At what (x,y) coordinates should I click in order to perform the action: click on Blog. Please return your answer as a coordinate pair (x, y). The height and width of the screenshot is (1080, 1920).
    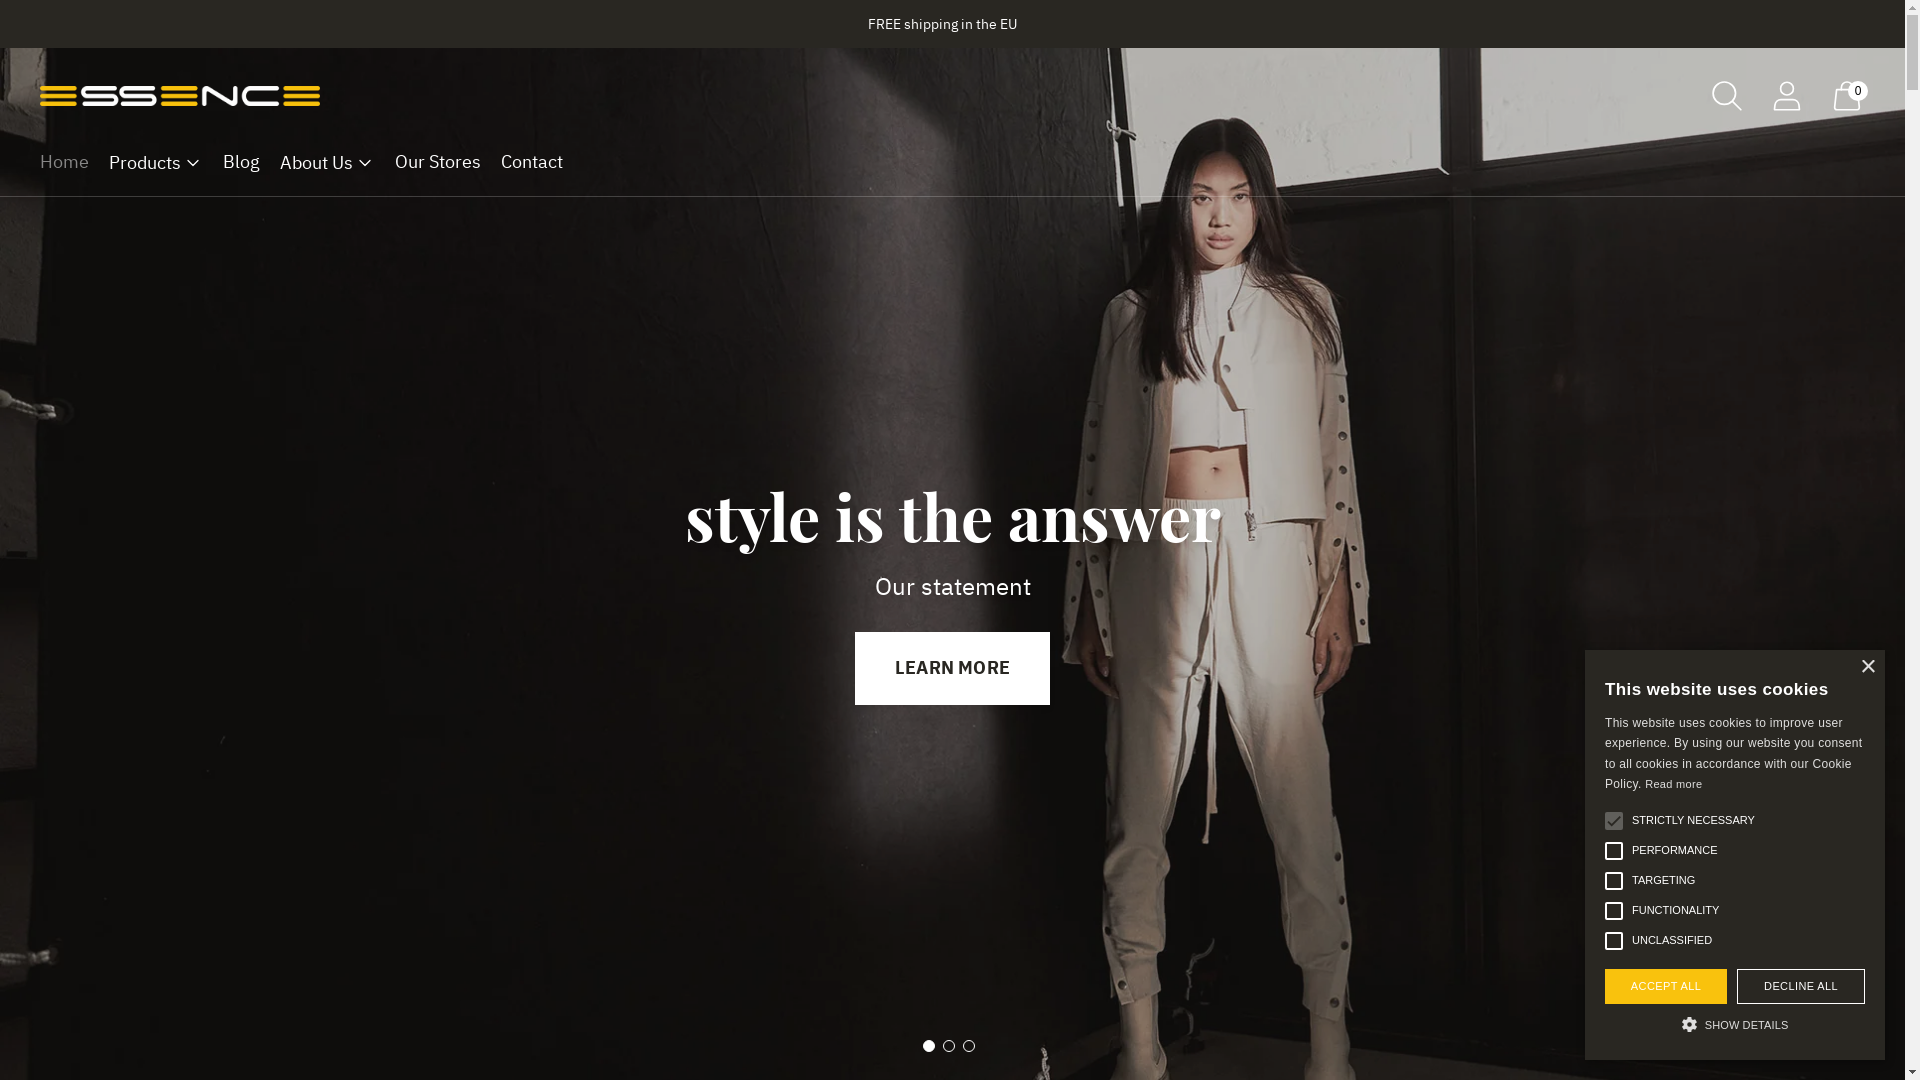
    Looking at the image, I should click on (242, 162).